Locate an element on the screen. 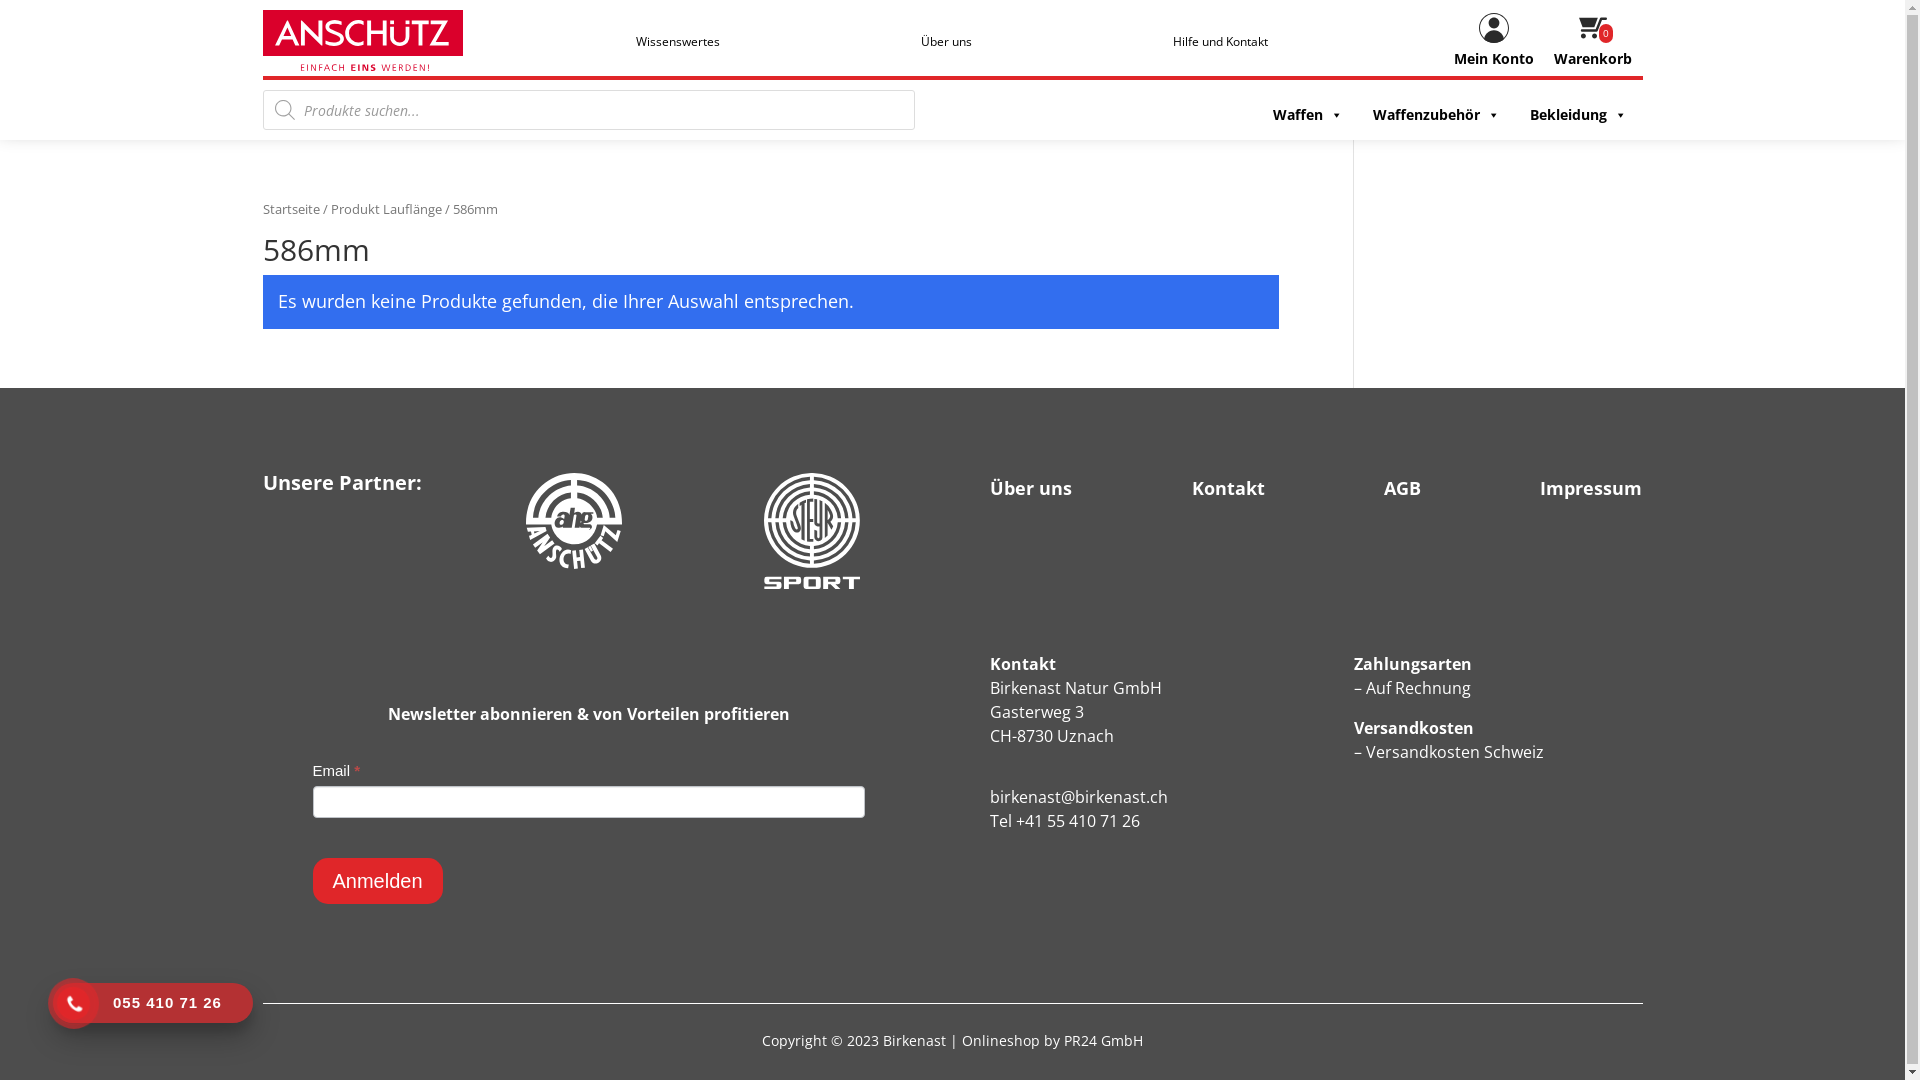 Image resolution: width=1920 pixels, height=1080 pixels. Kontakt is located at coordinates (1228, 492).